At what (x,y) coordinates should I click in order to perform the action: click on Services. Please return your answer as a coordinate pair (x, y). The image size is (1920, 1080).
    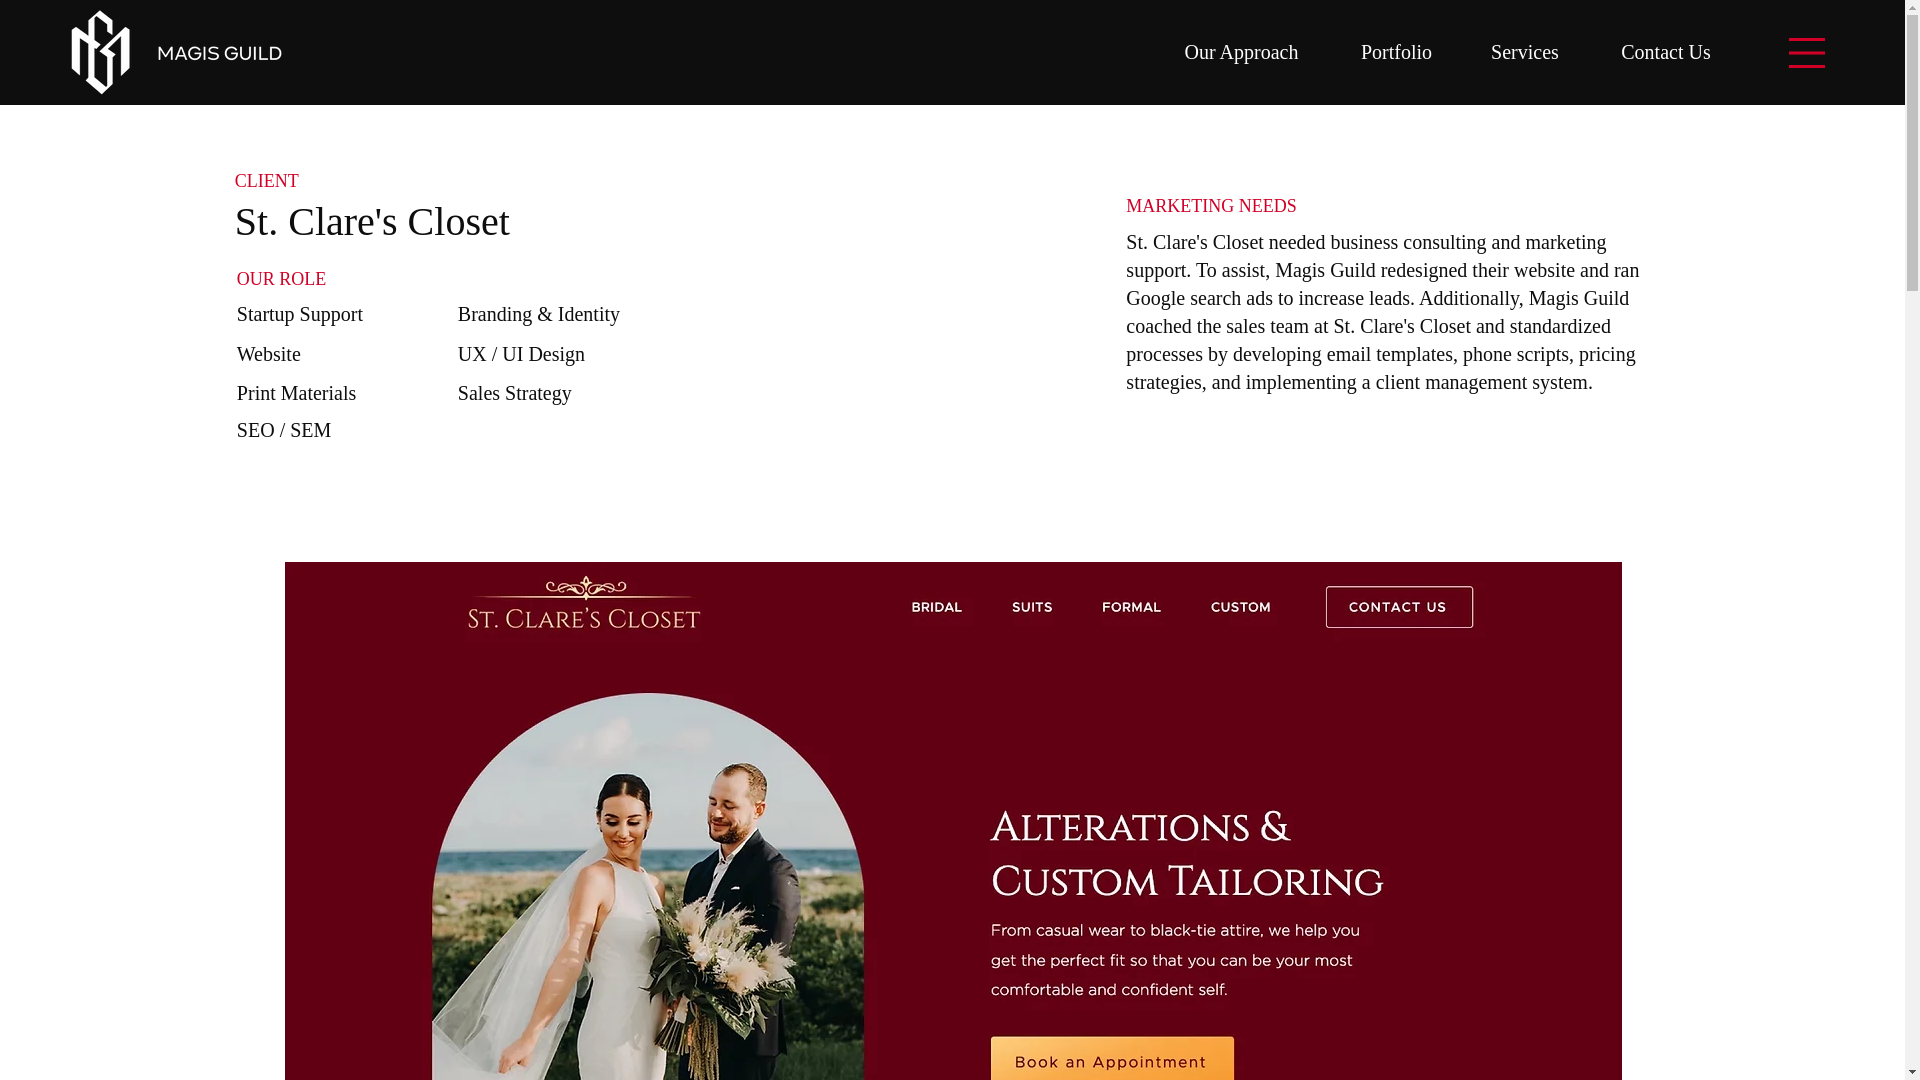
    Looking at the image, I should click on (1525, 52).